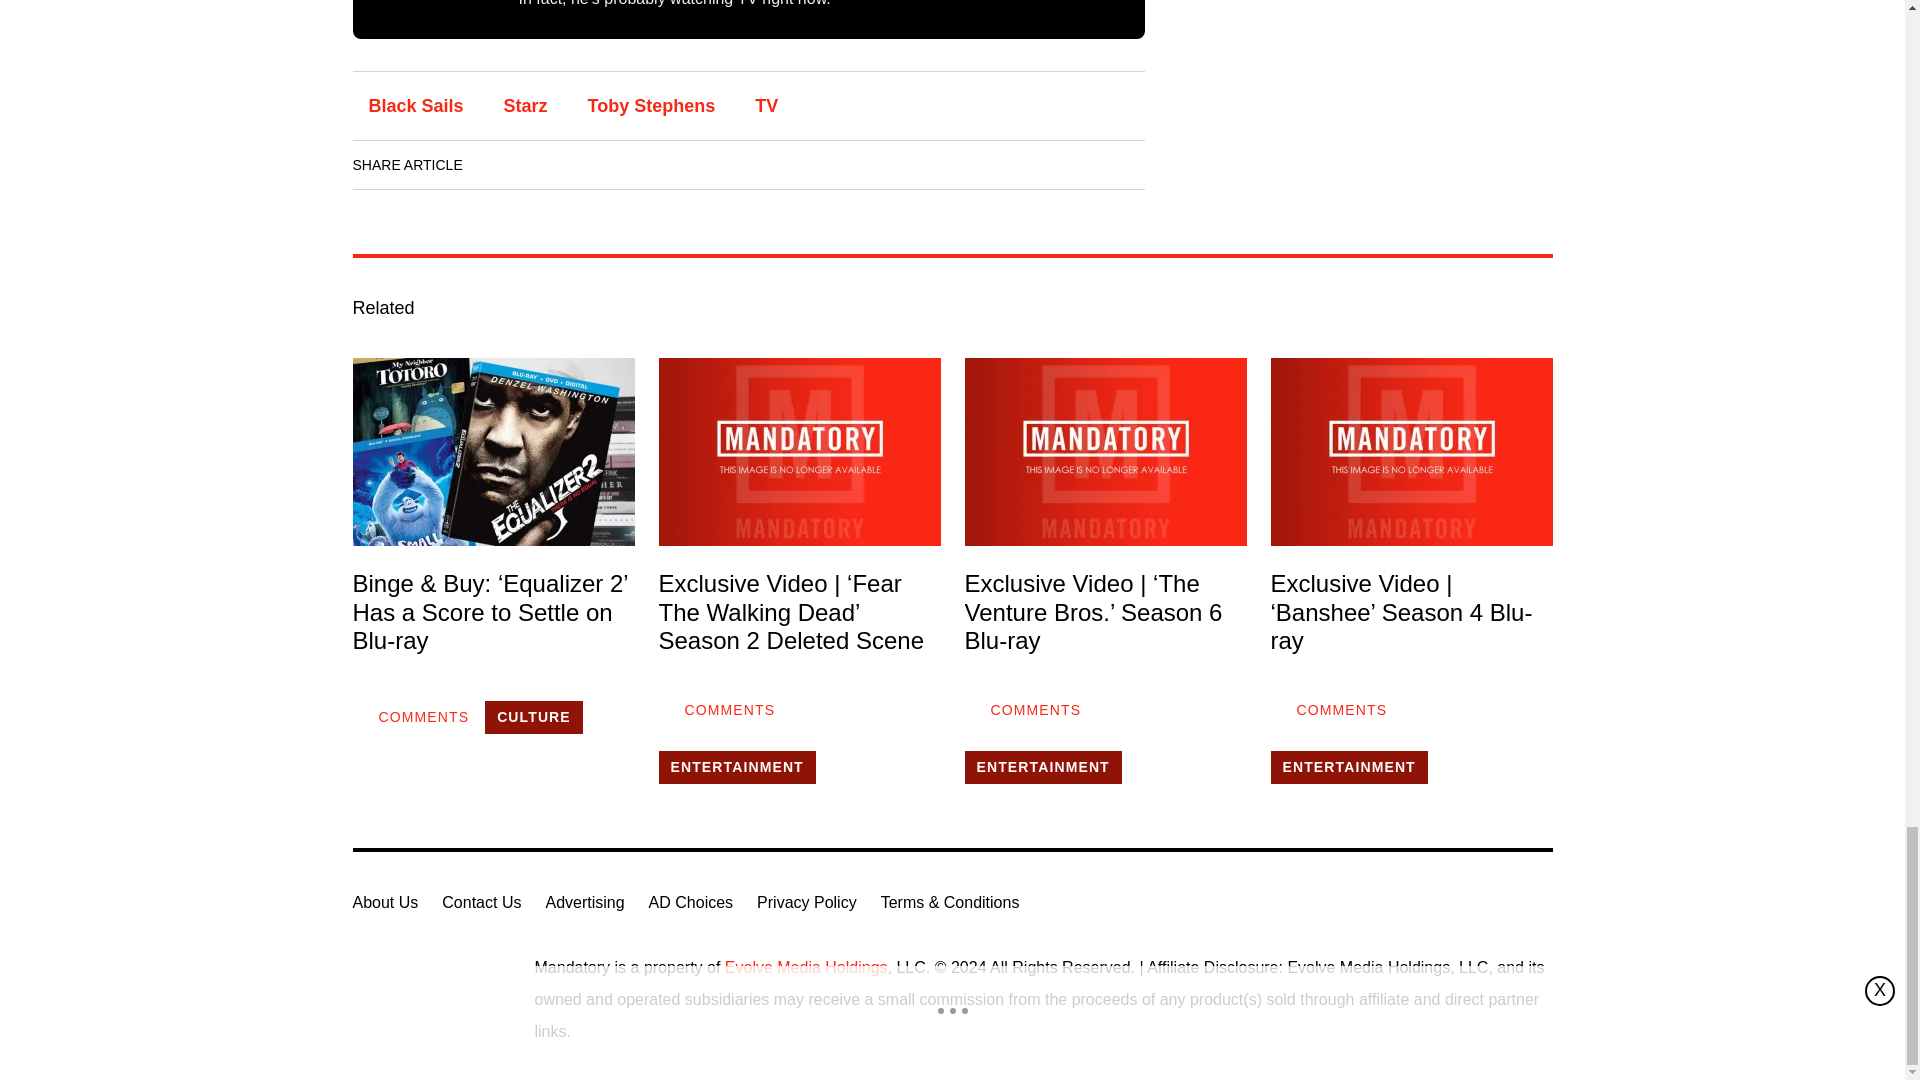  What do you see at coordinates (667, 165) in the screenshot?
I see `Pinterest` at bounding box center [667, 165].